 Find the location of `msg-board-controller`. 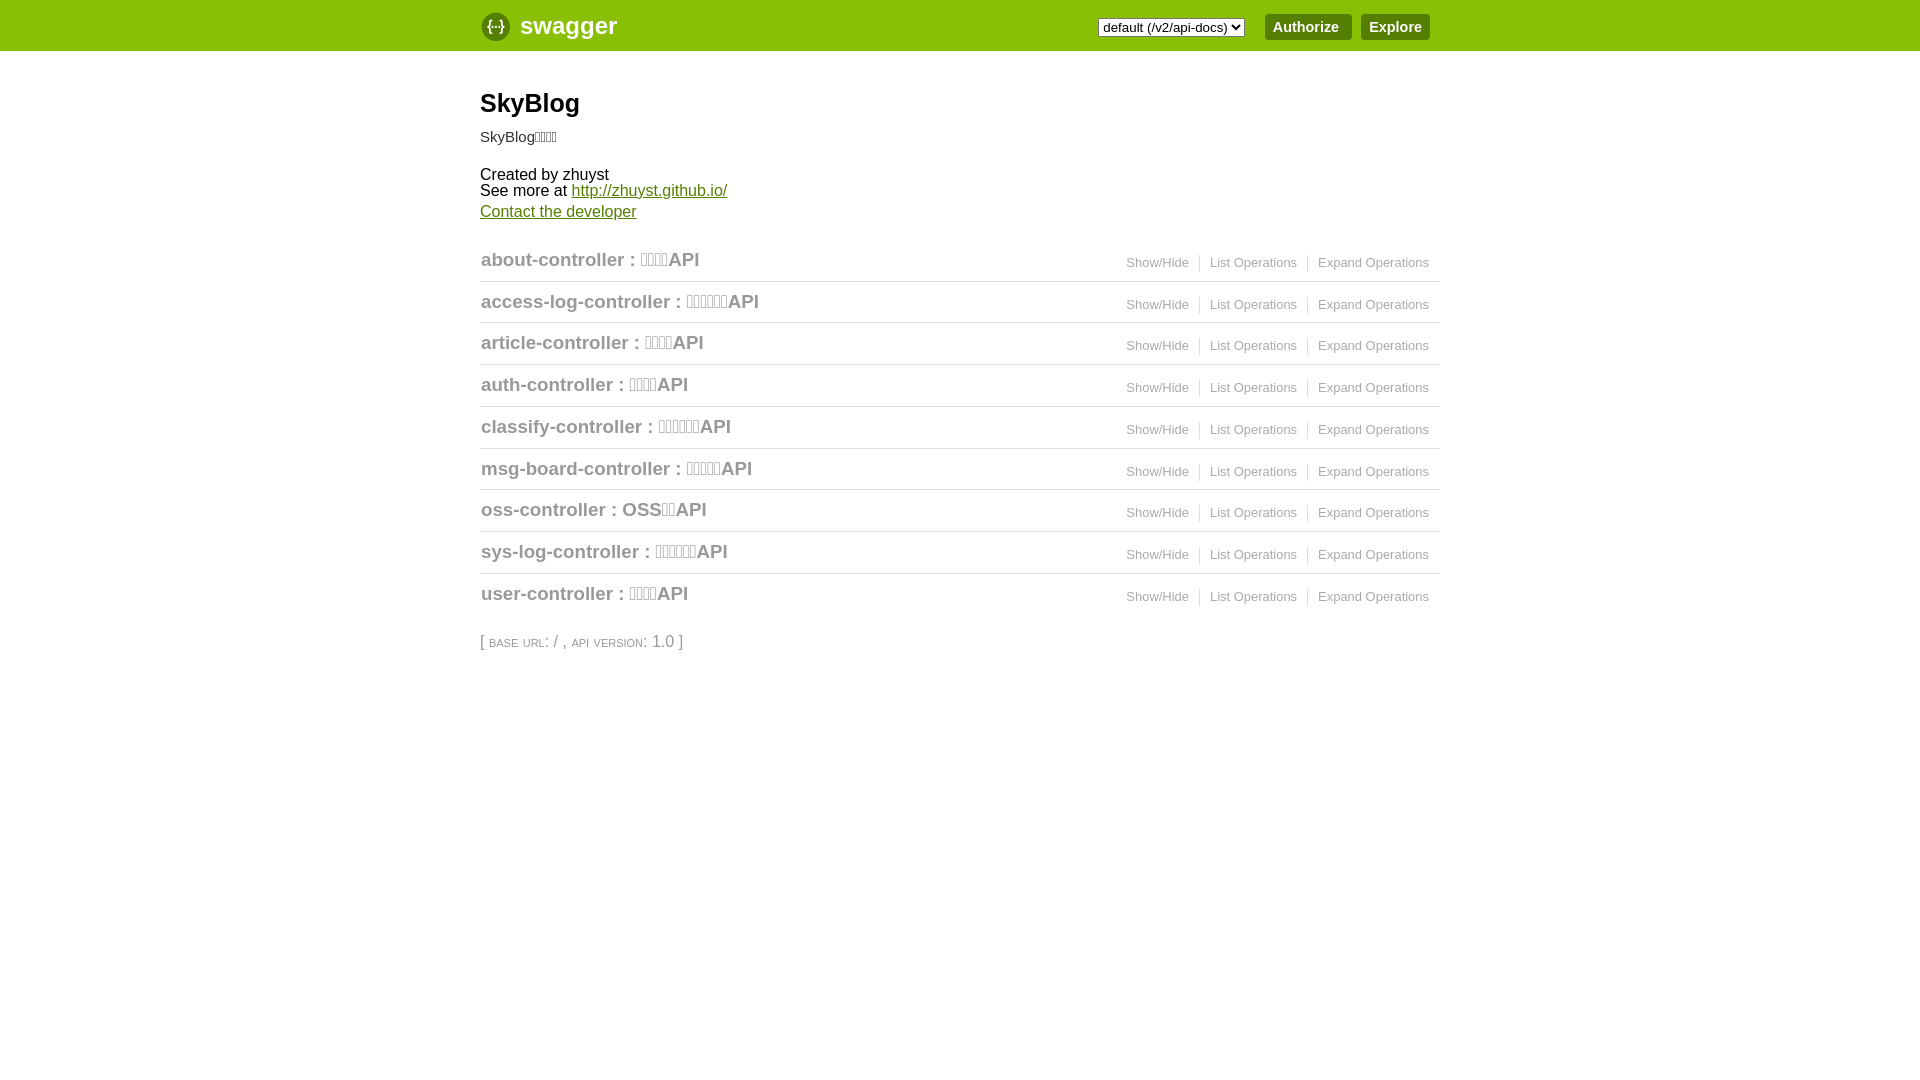

msg-board-controller is located at coordinates (576, 468).